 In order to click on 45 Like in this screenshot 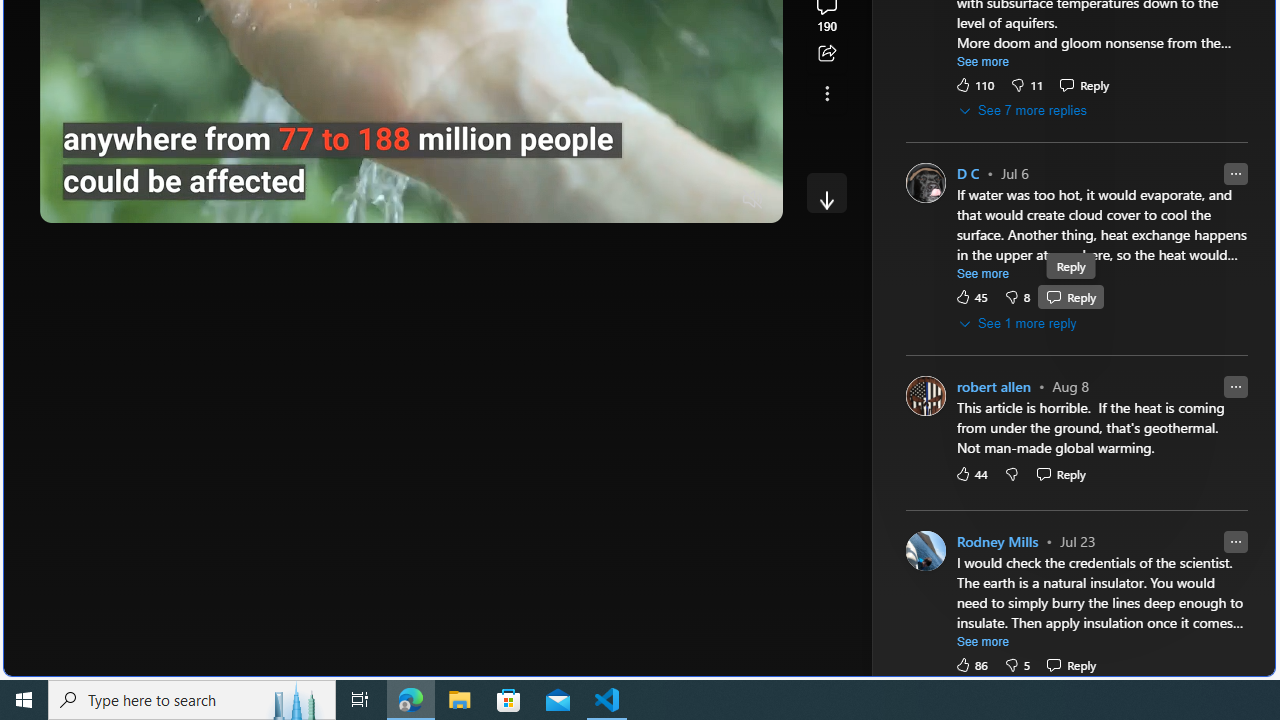, I will do `click(970, 298)`.